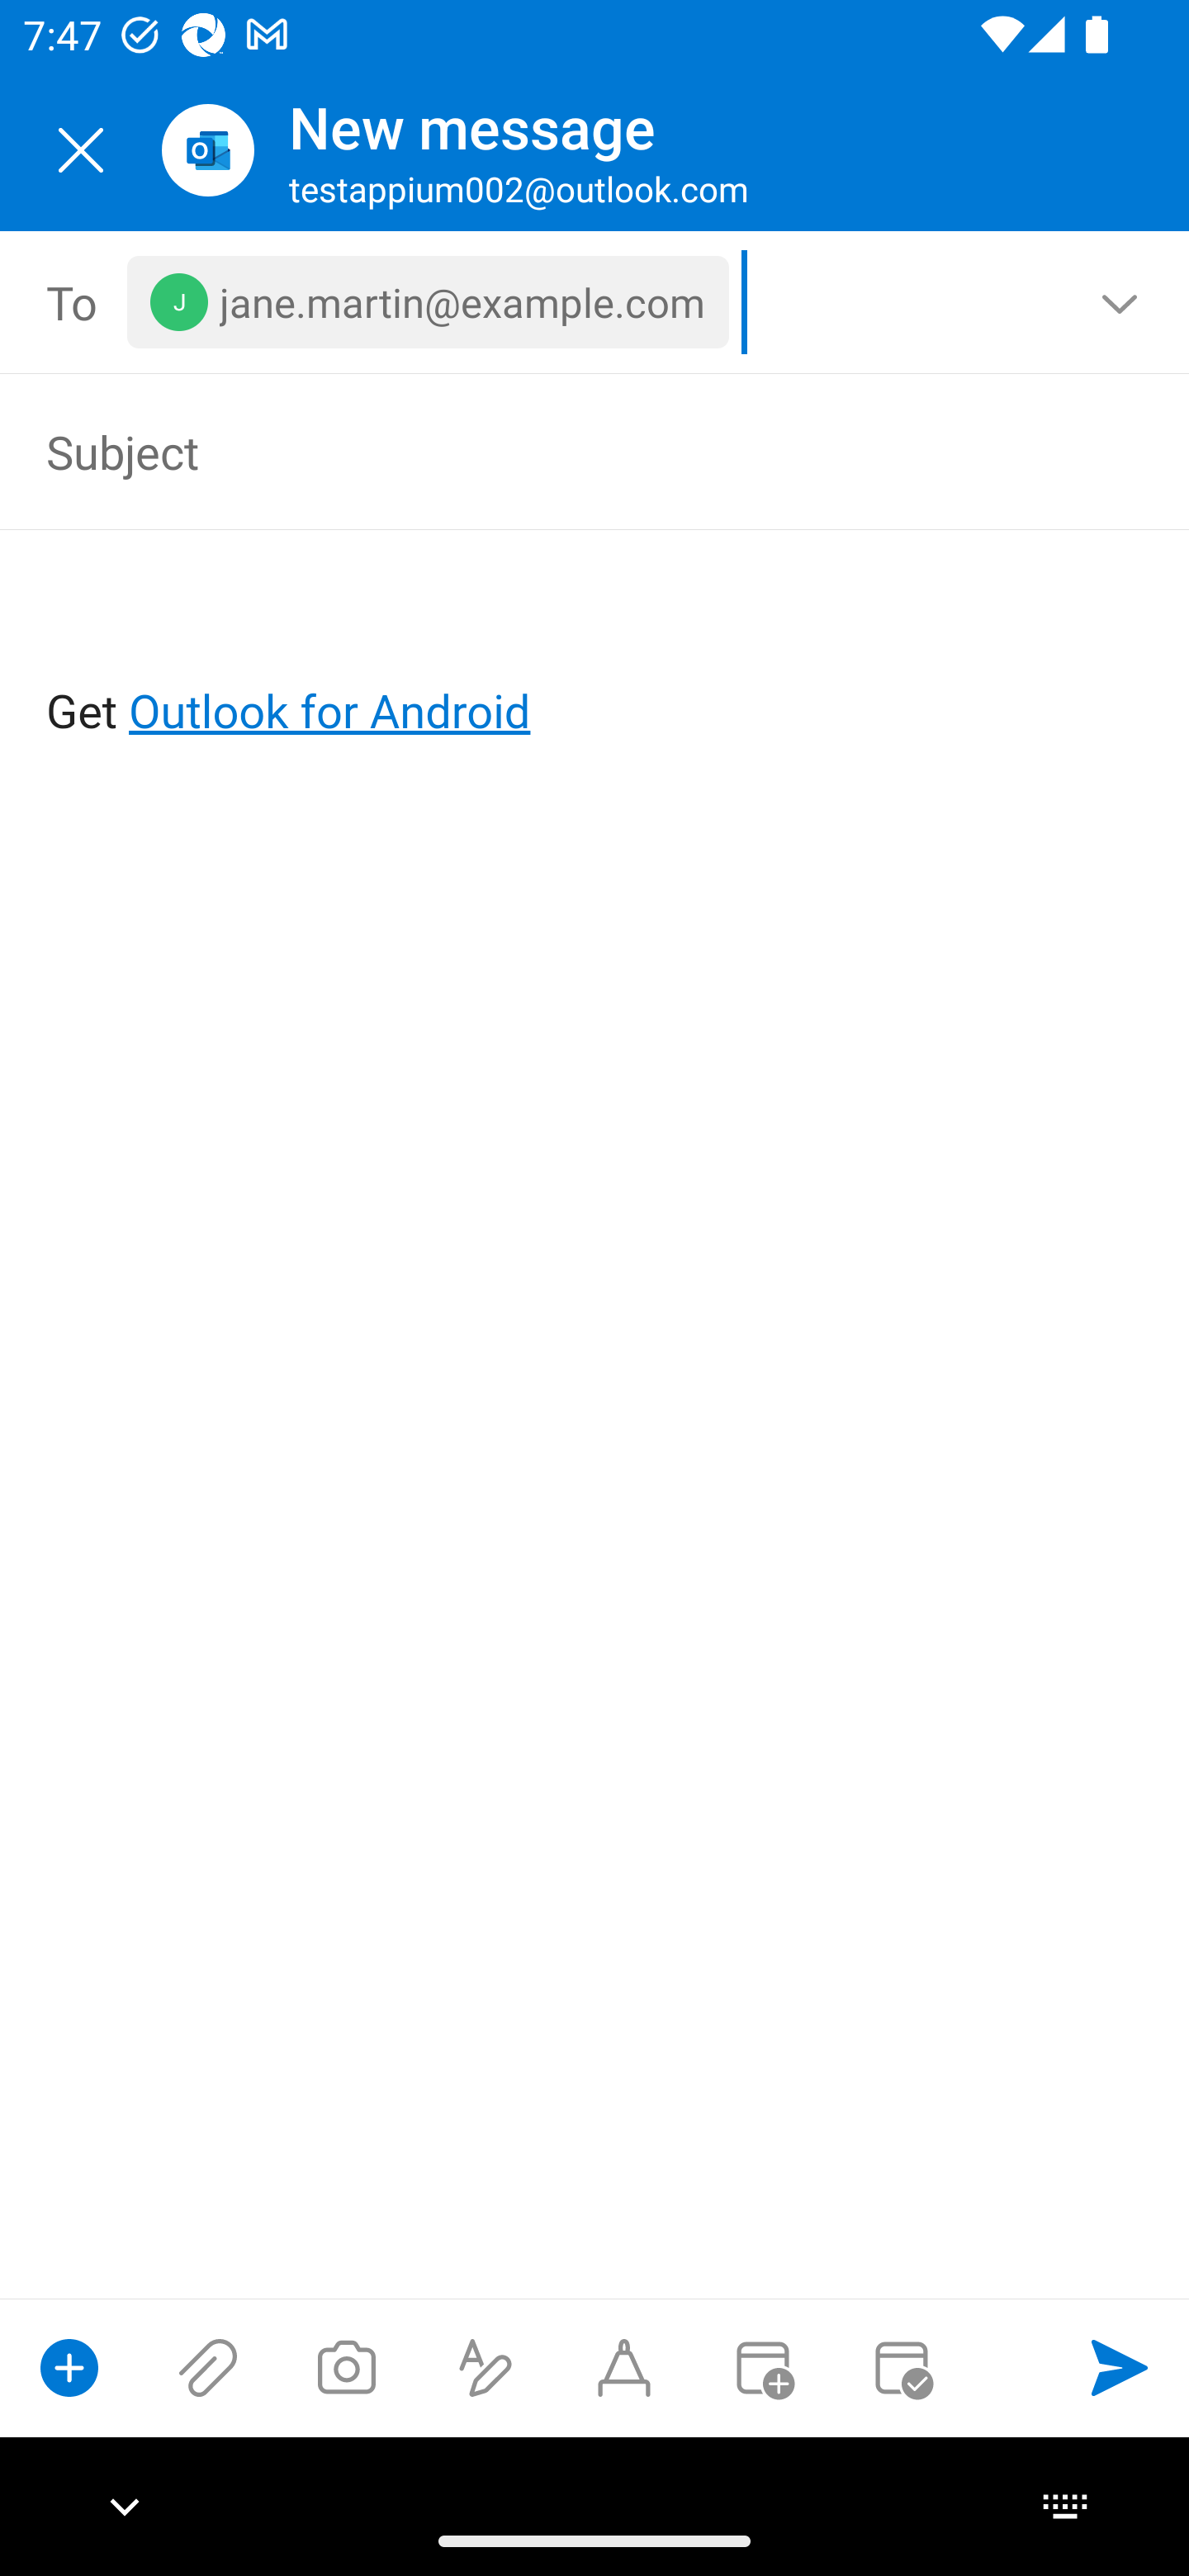  What do you see at coordinates (624, 2367) in the screenshot?
I see `Start Ink compose` at bounding box center [624, 2367].